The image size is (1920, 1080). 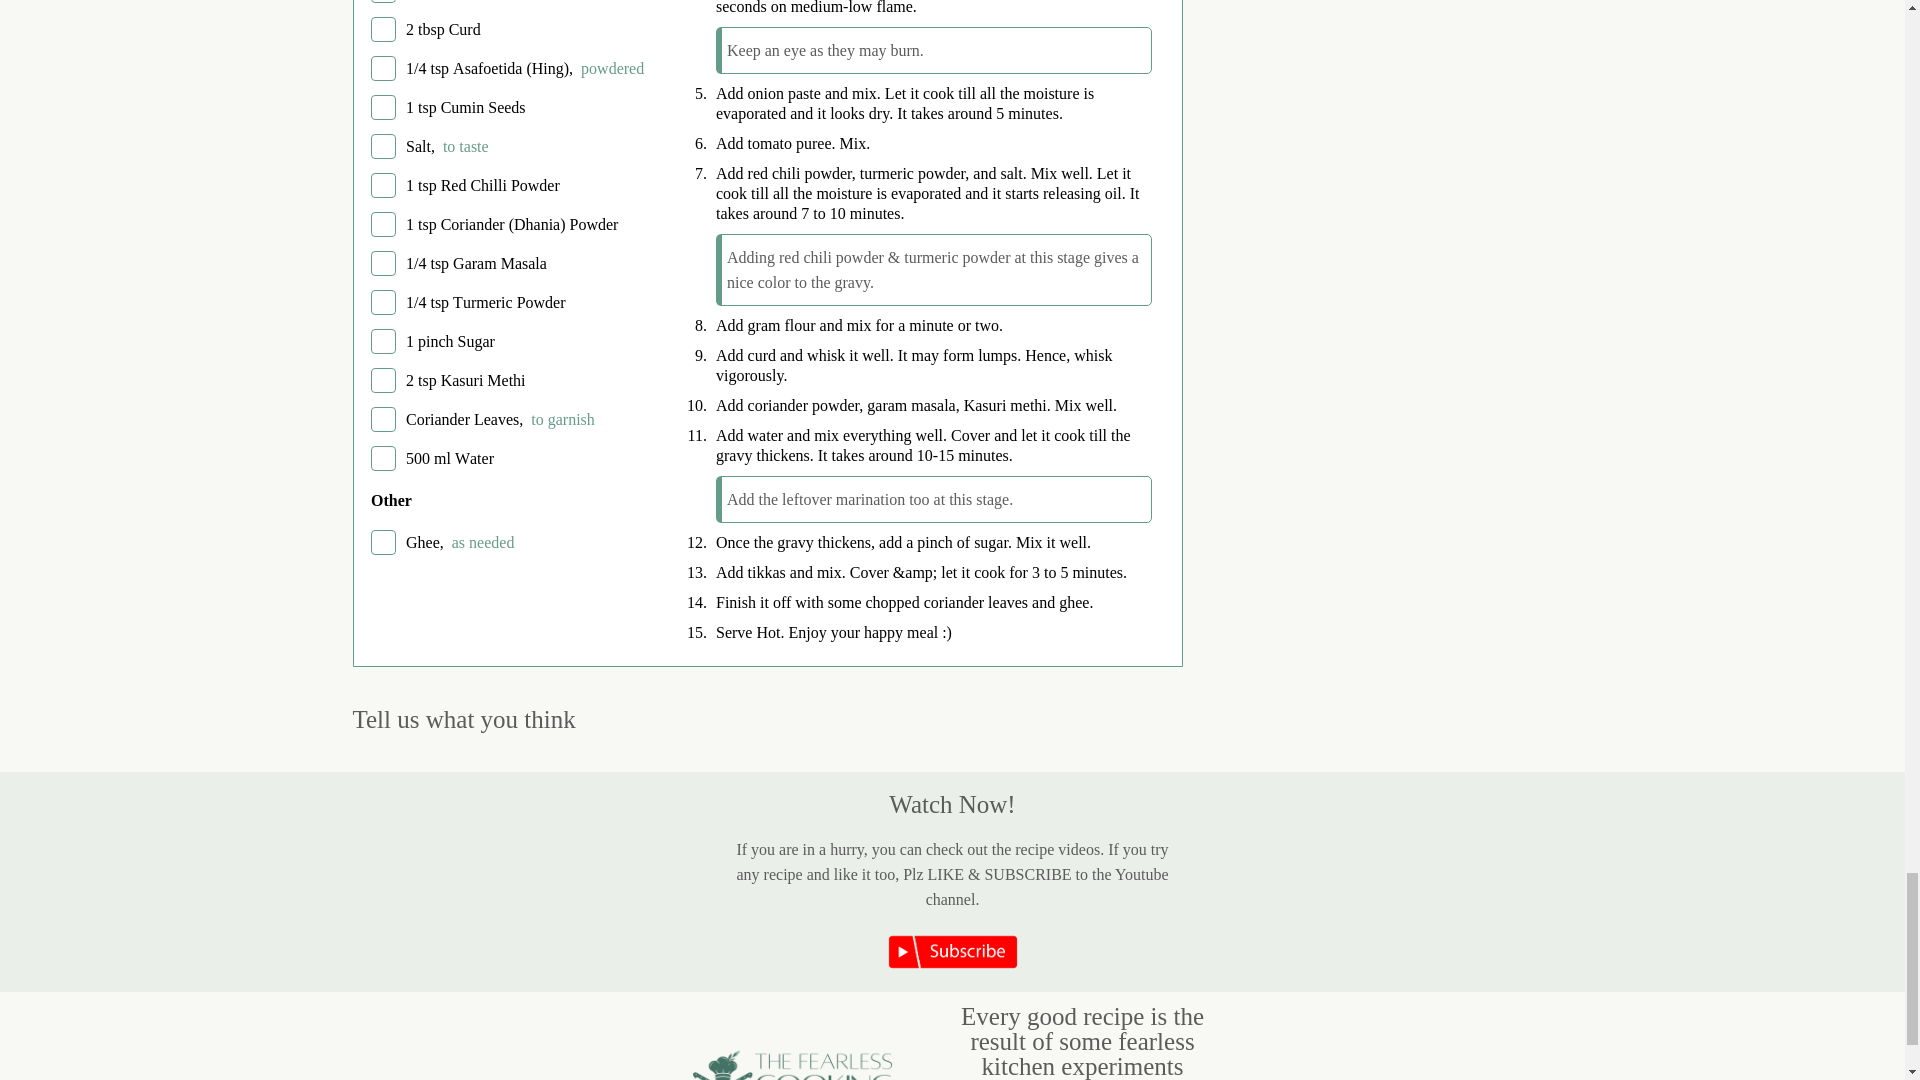 What do you see at coordinates (382, 2) in the screenshot?
I see `on` at bounding box center [382, 2].